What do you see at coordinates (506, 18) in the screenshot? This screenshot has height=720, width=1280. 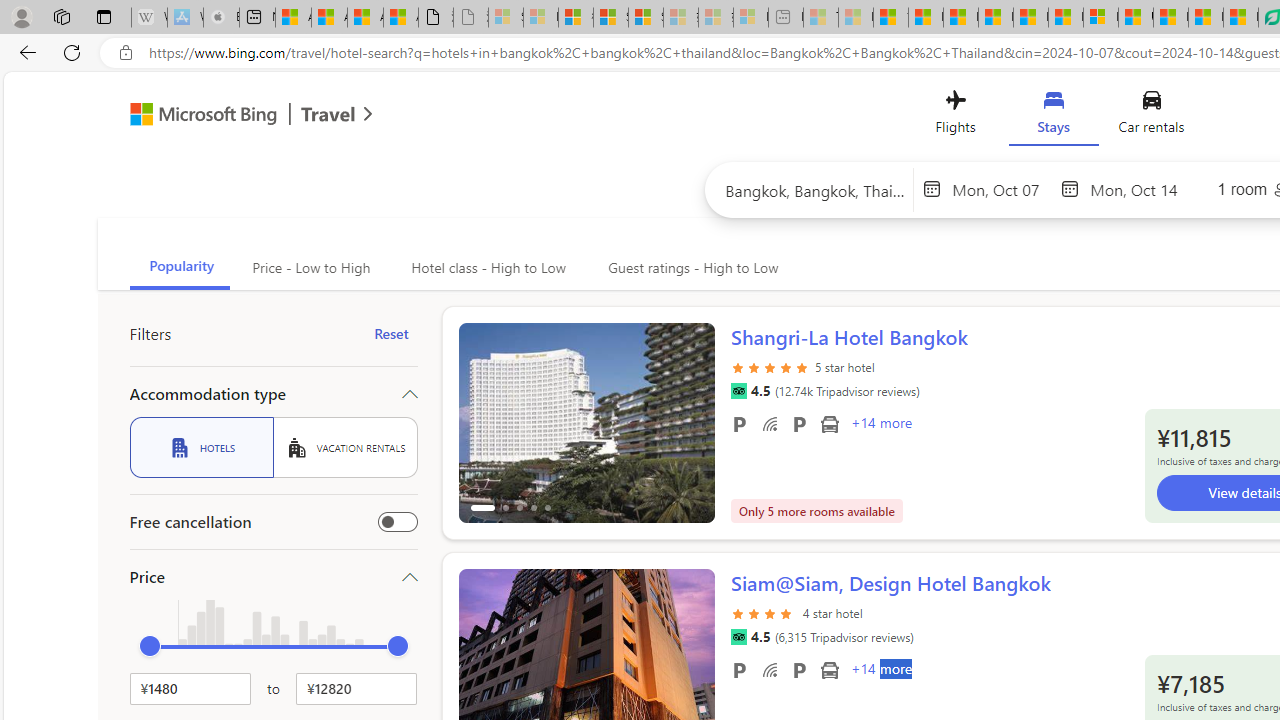 I see `Sign in to your Microsoft account - Sleeping` at bounding box center [506, 18].